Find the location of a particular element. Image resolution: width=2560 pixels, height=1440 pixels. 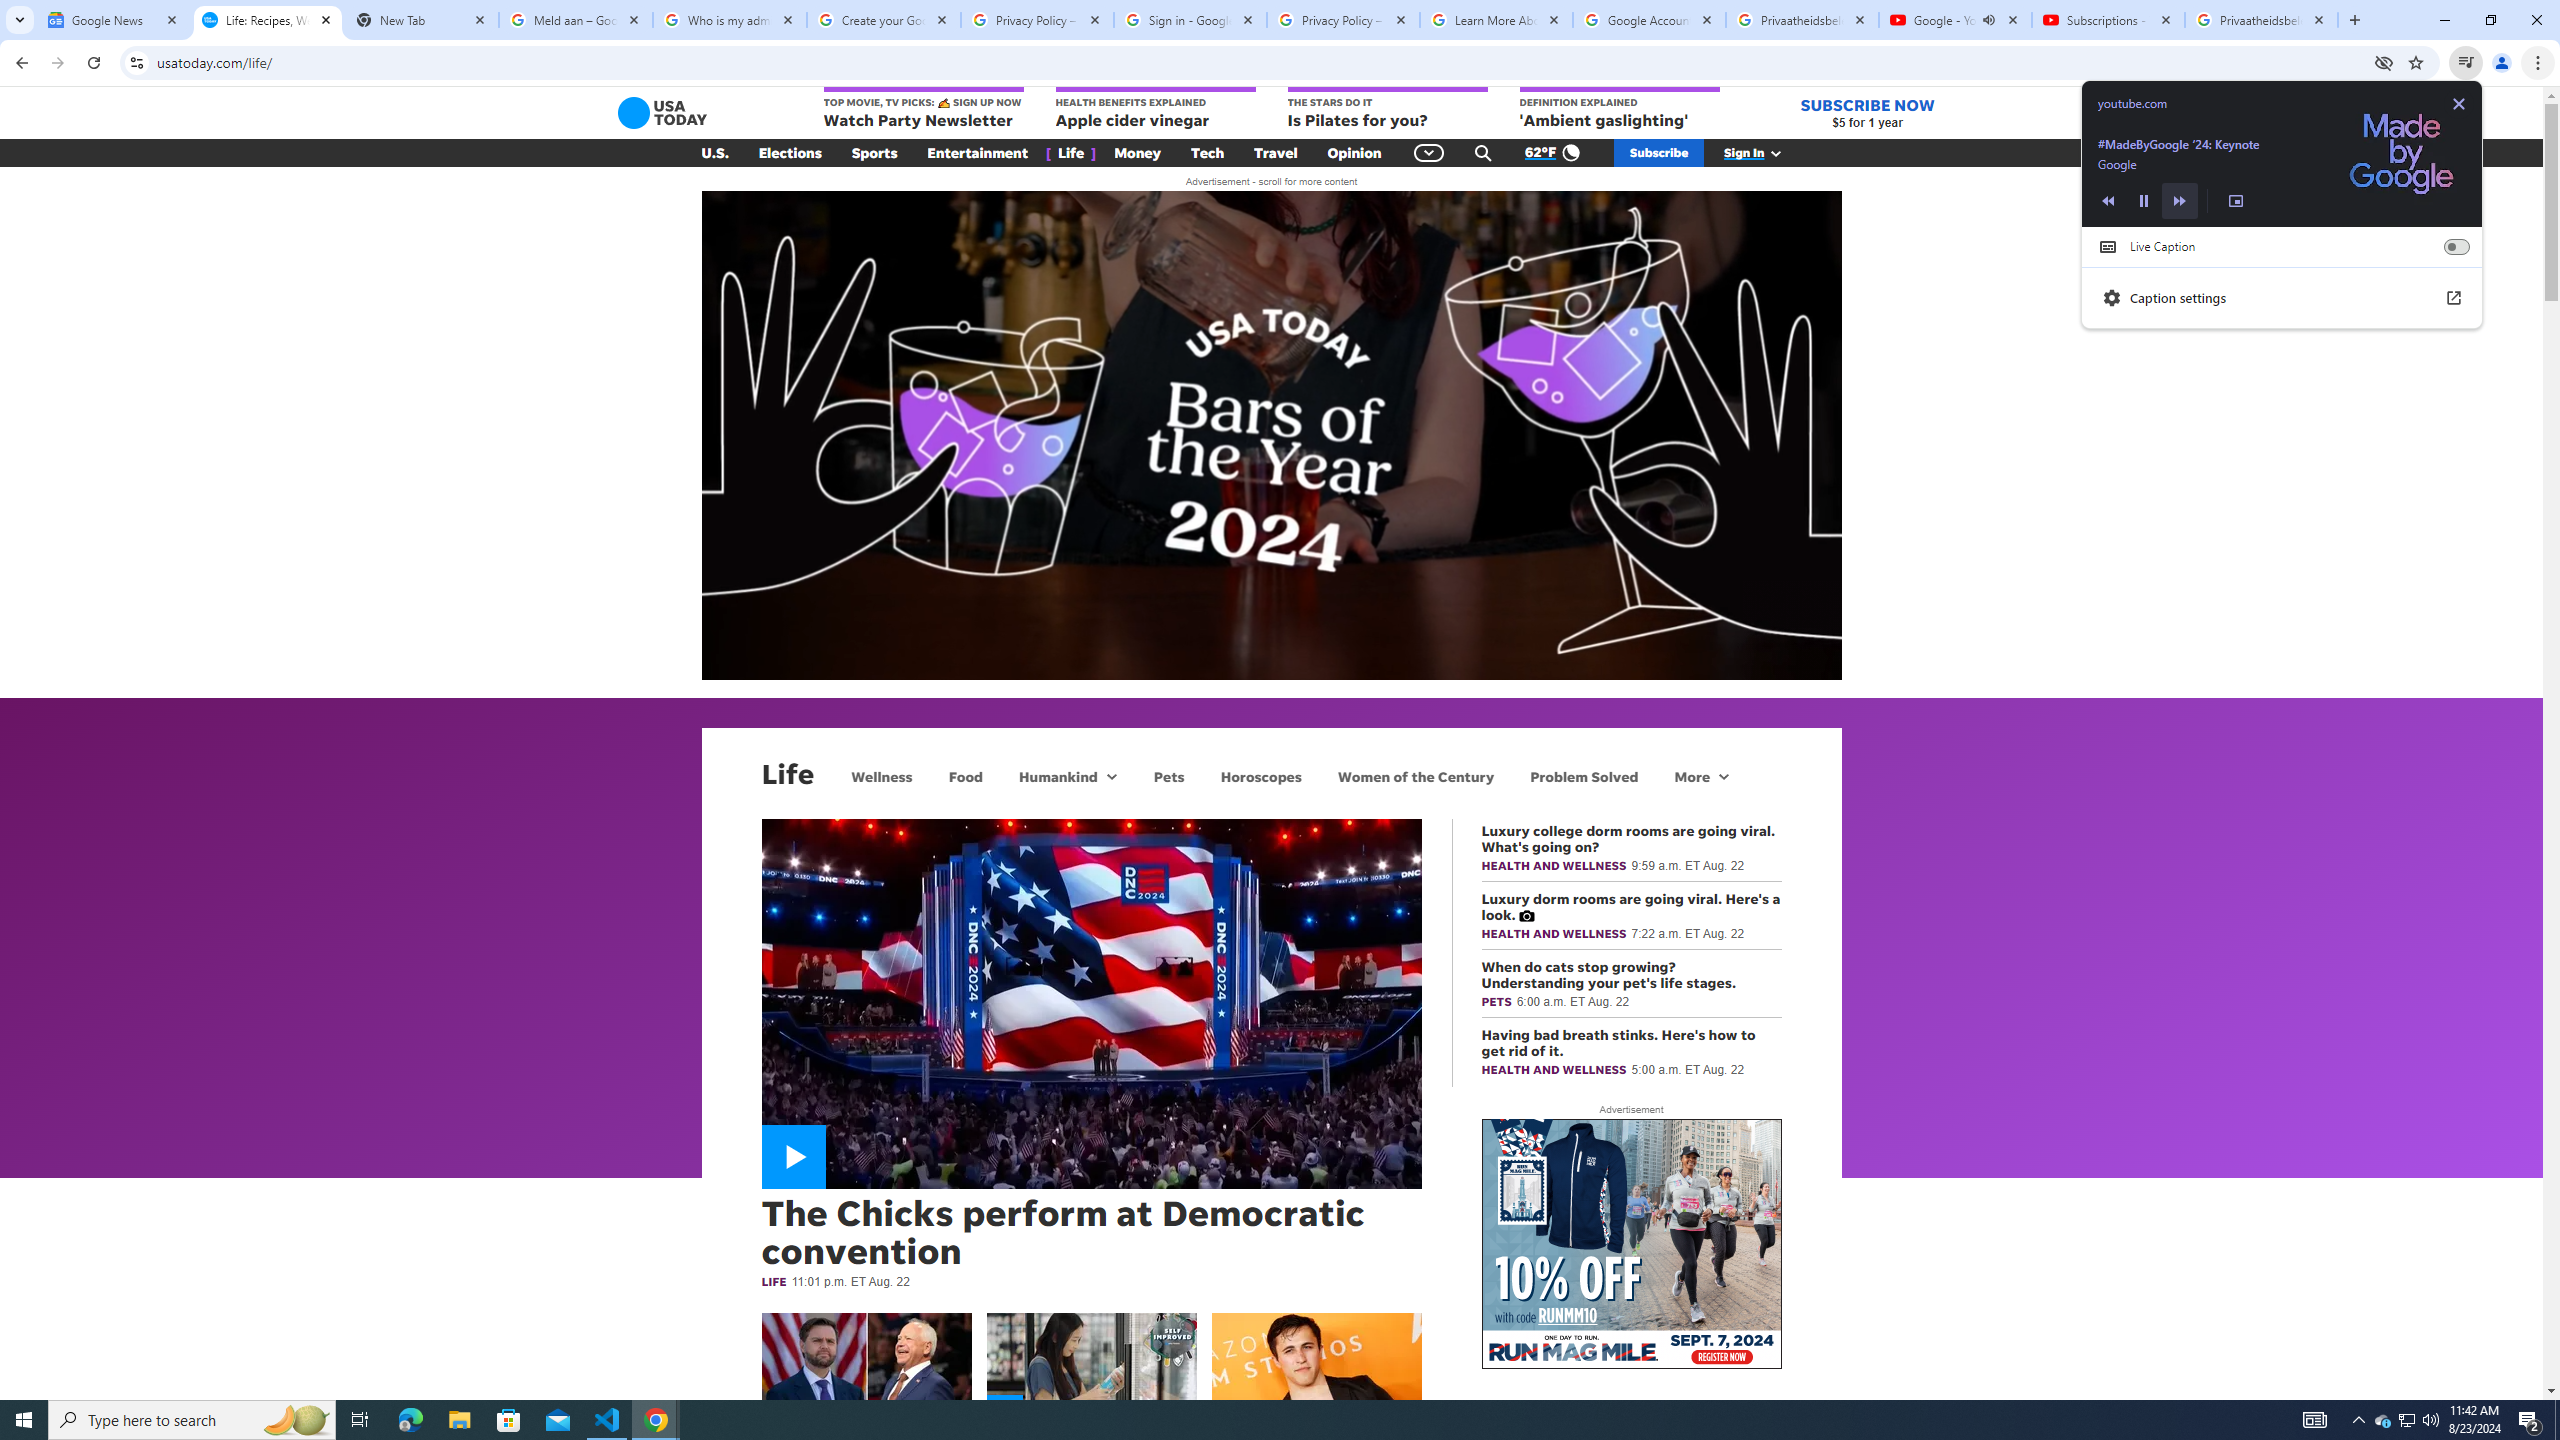

Action Center, 2 new notifications is located at coordinates (715, 153).